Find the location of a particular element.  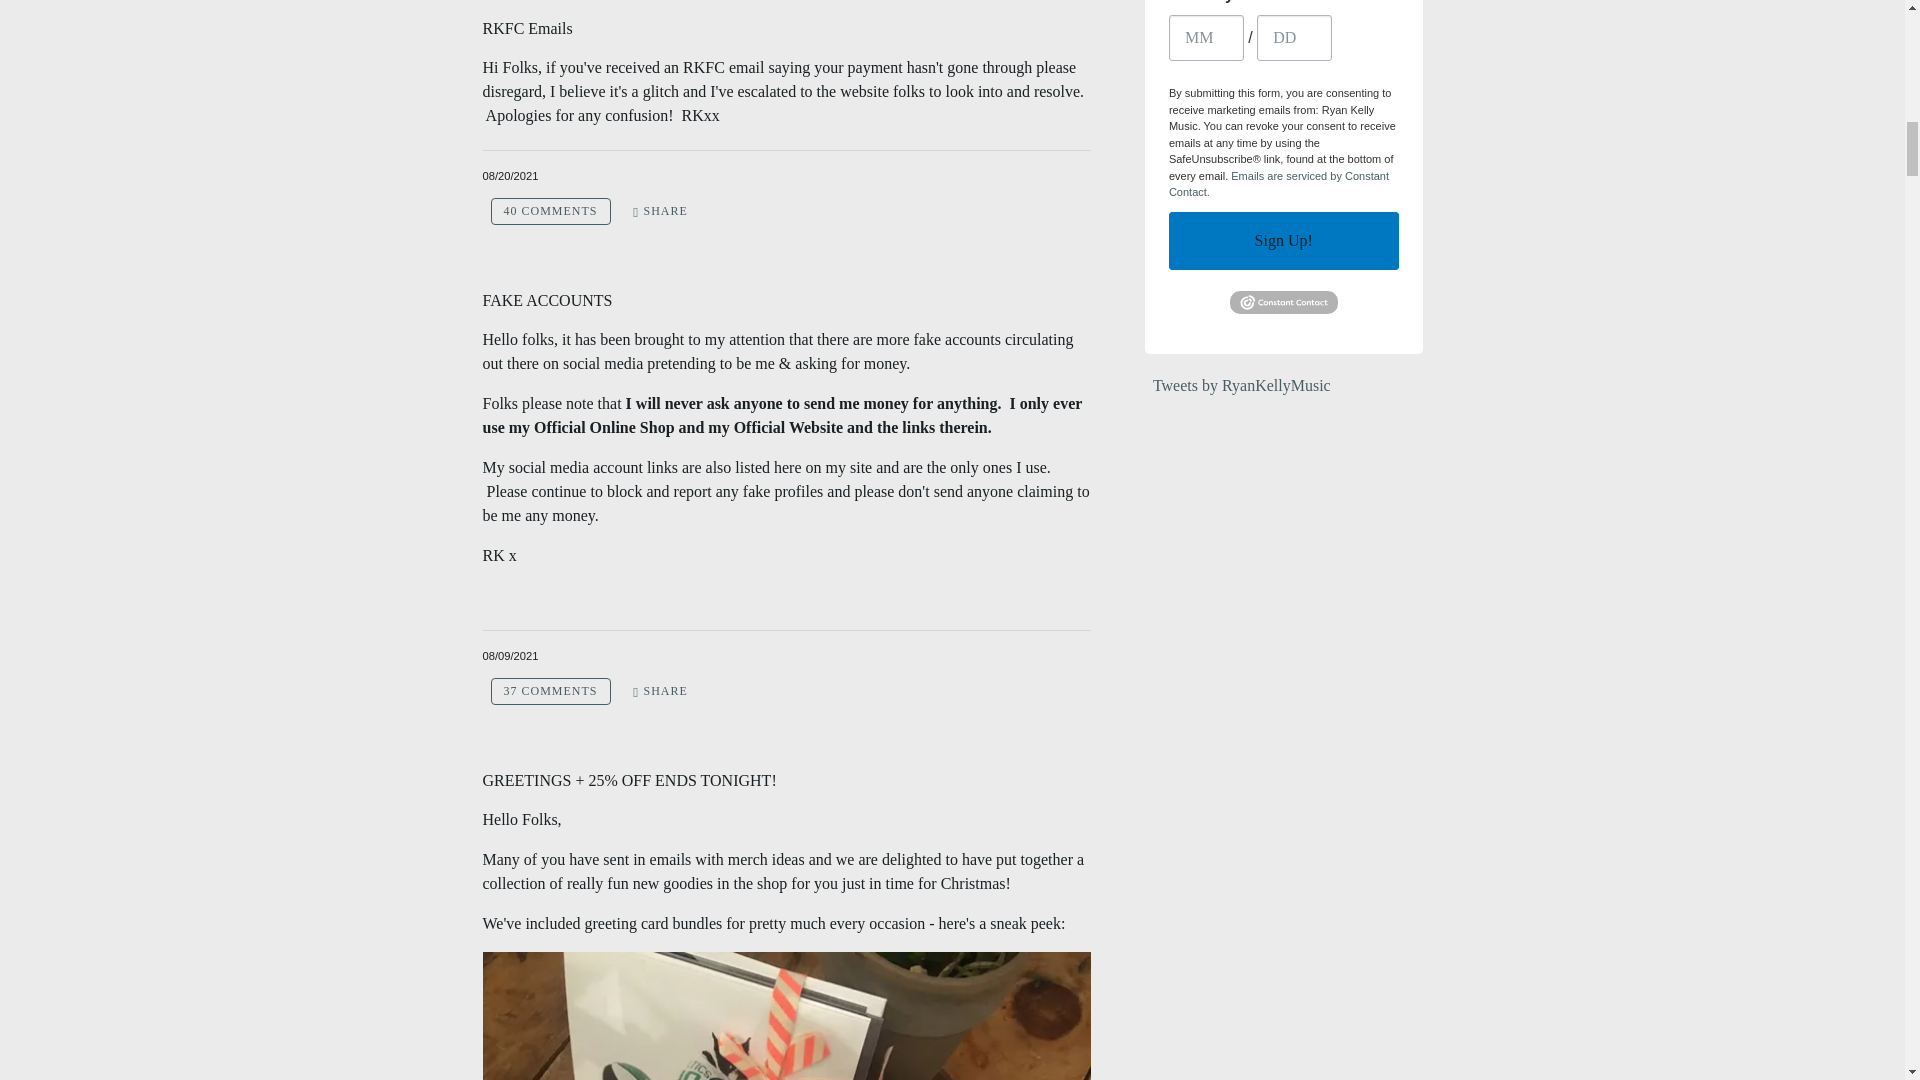

FAKE ACCOUNTS is located at coordinates (546, 300).